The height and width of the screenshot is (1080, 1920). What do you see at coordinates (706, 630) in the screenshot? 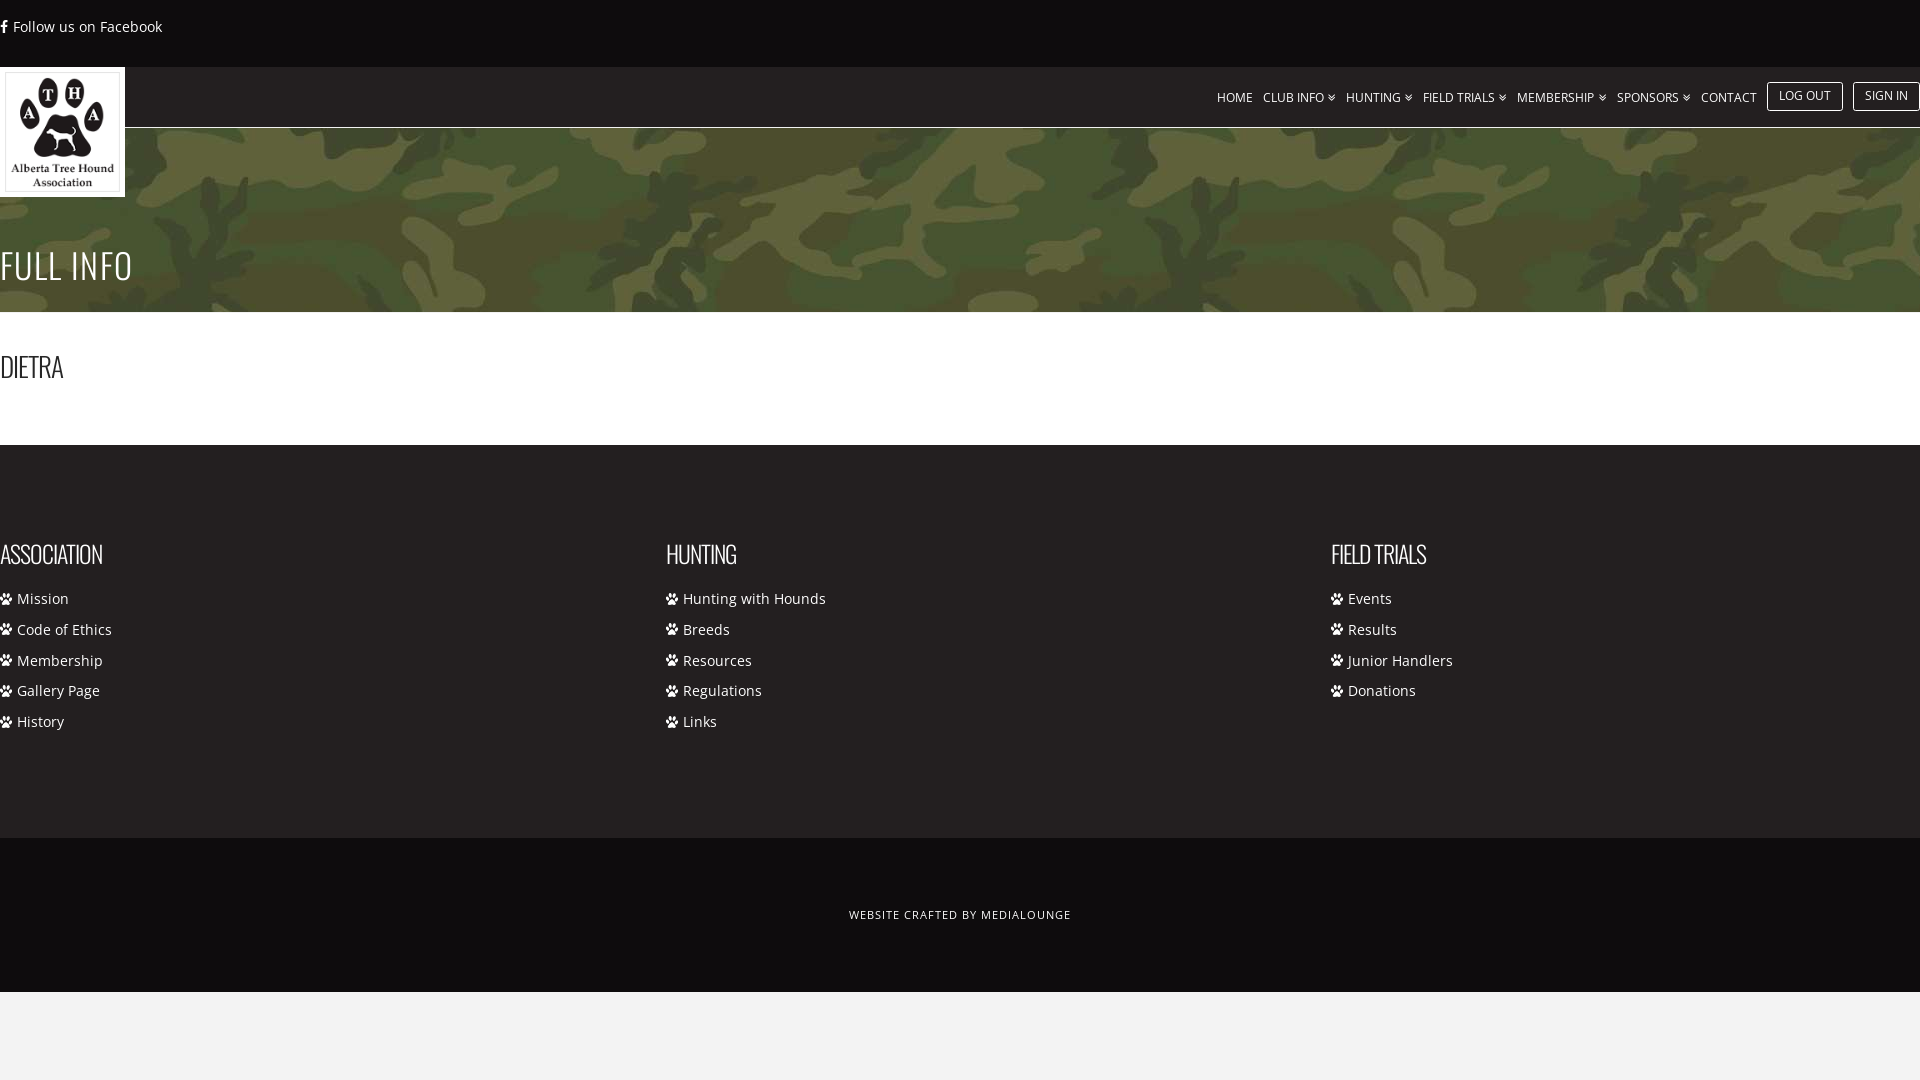
I see `Breeds` at bounding box center [706, 630].